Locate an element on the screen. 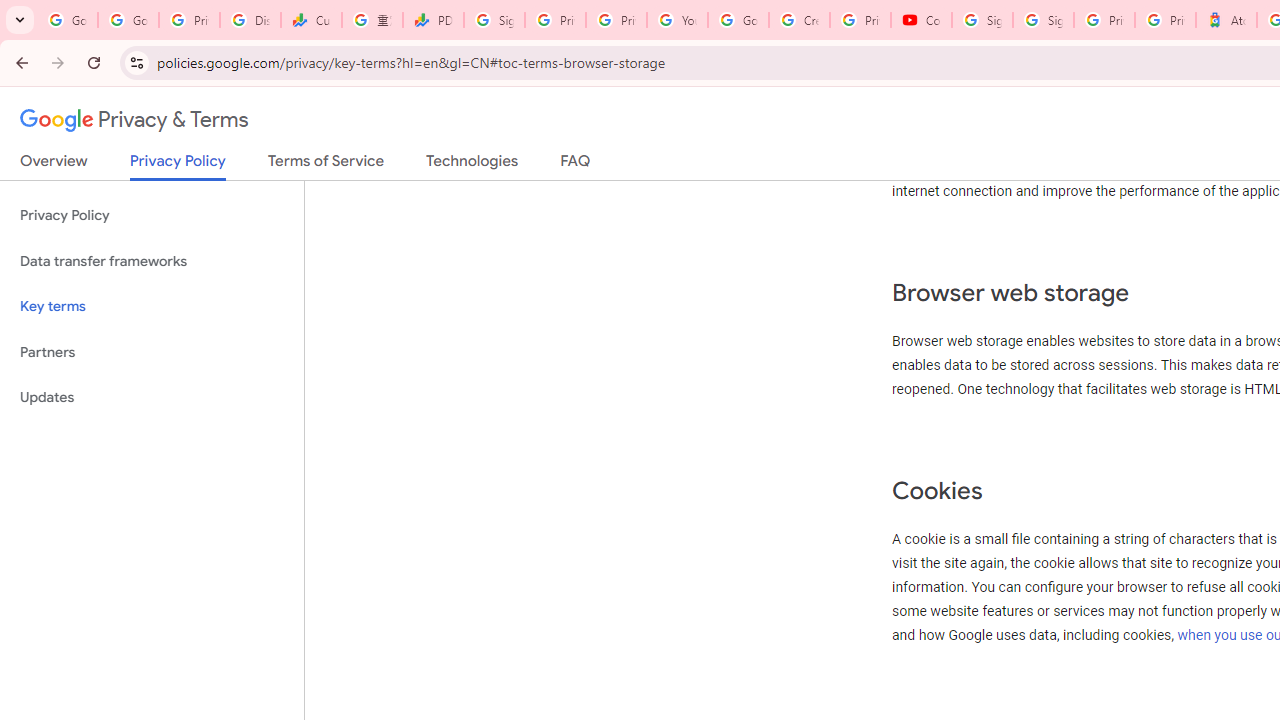 Image resolution: width=1280 pixels, height=720 pixels. Sign in - Google Accounts is located at coordinates (1042, 20).